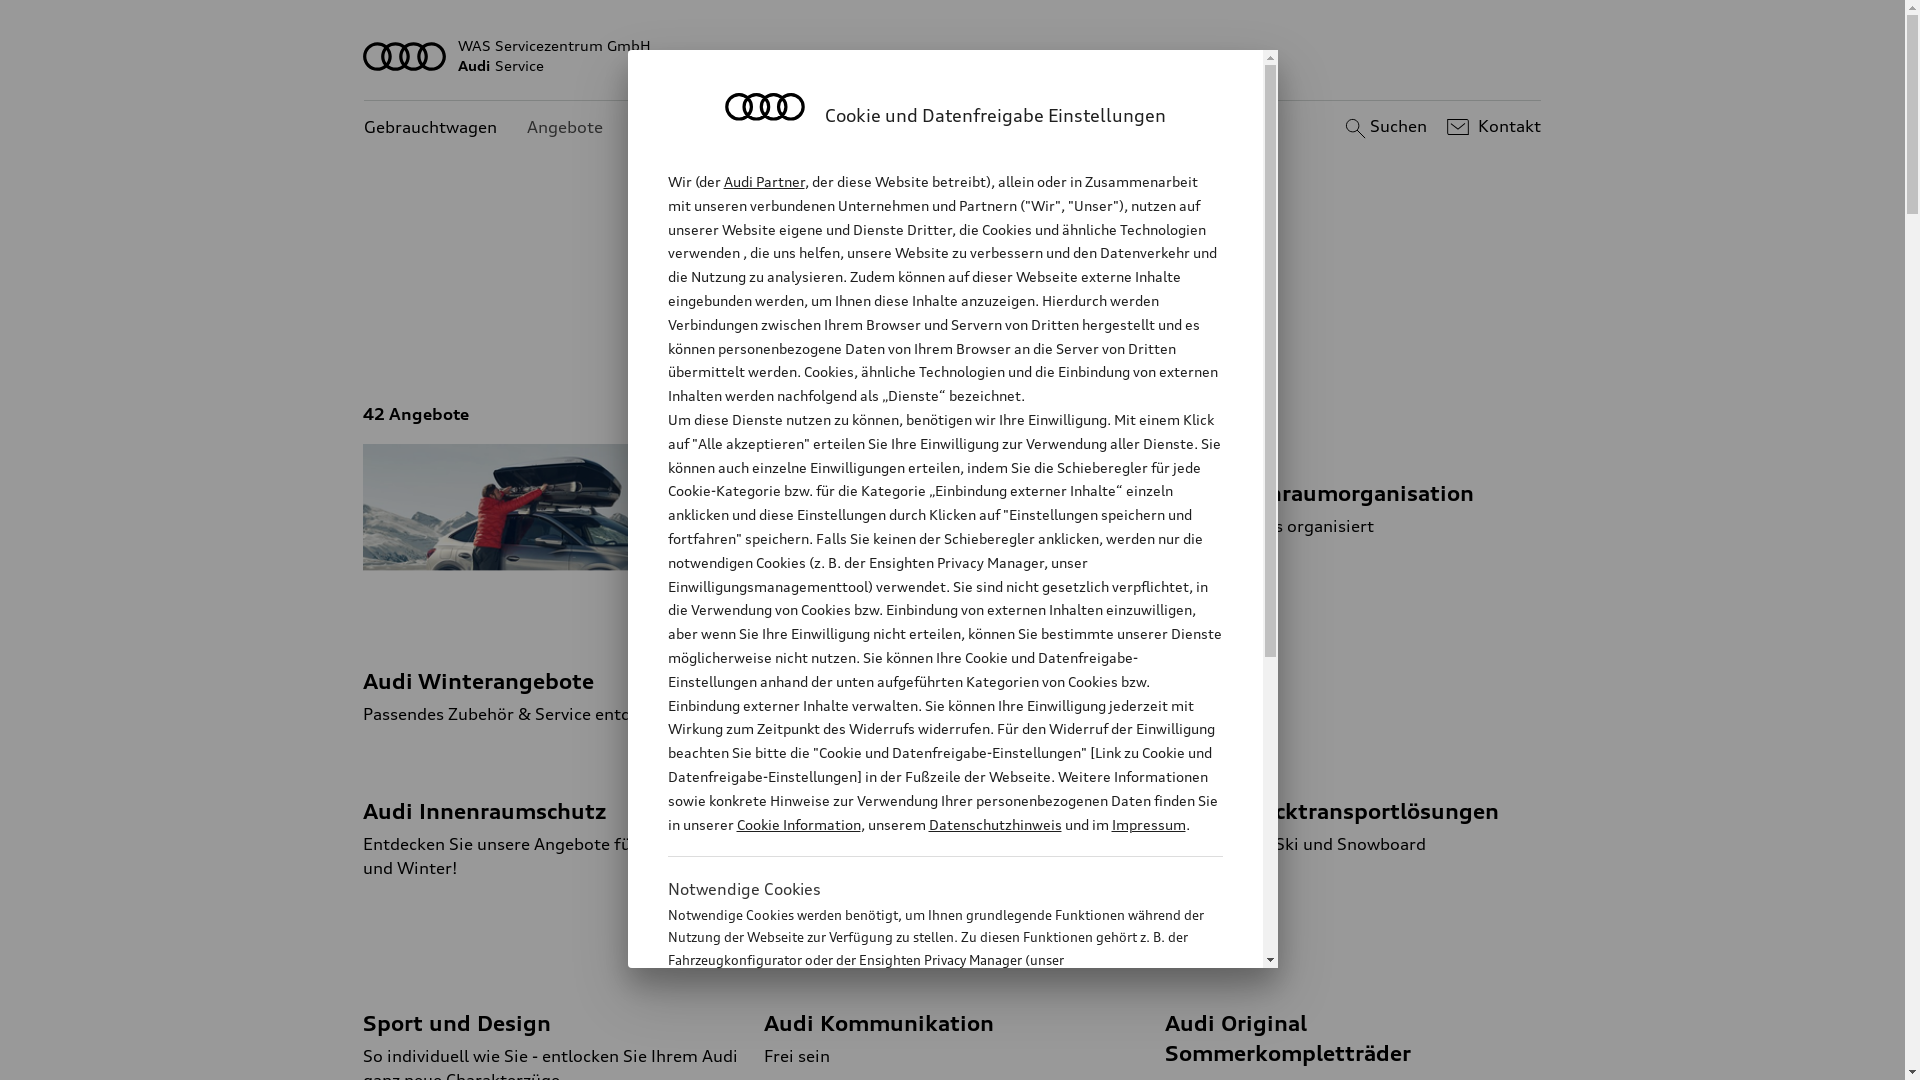  I want to click on Fahrzeuge, so click(928, 330).